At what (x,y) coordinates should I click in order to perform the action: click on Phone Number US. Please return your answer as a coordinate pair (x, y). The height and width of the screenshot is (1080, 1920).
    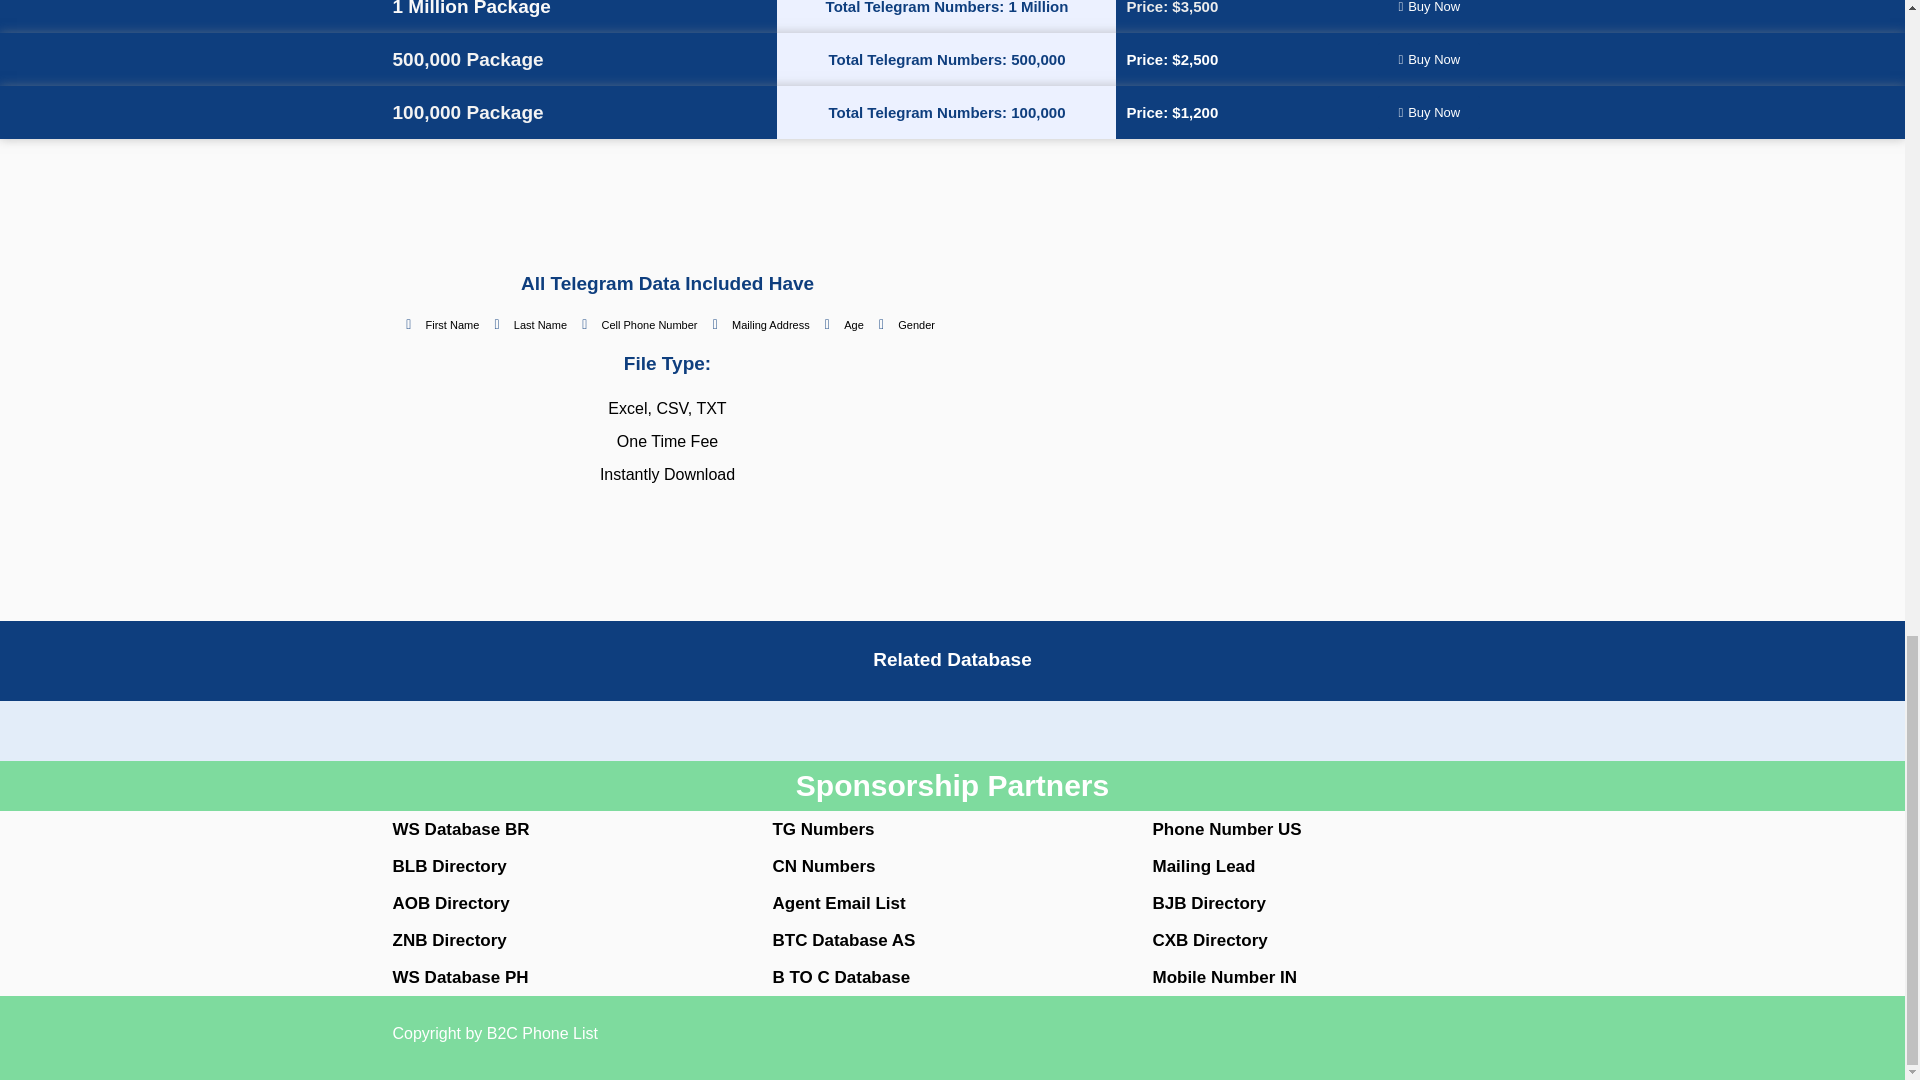
    Looking at the image, I should click on (1226, 829).